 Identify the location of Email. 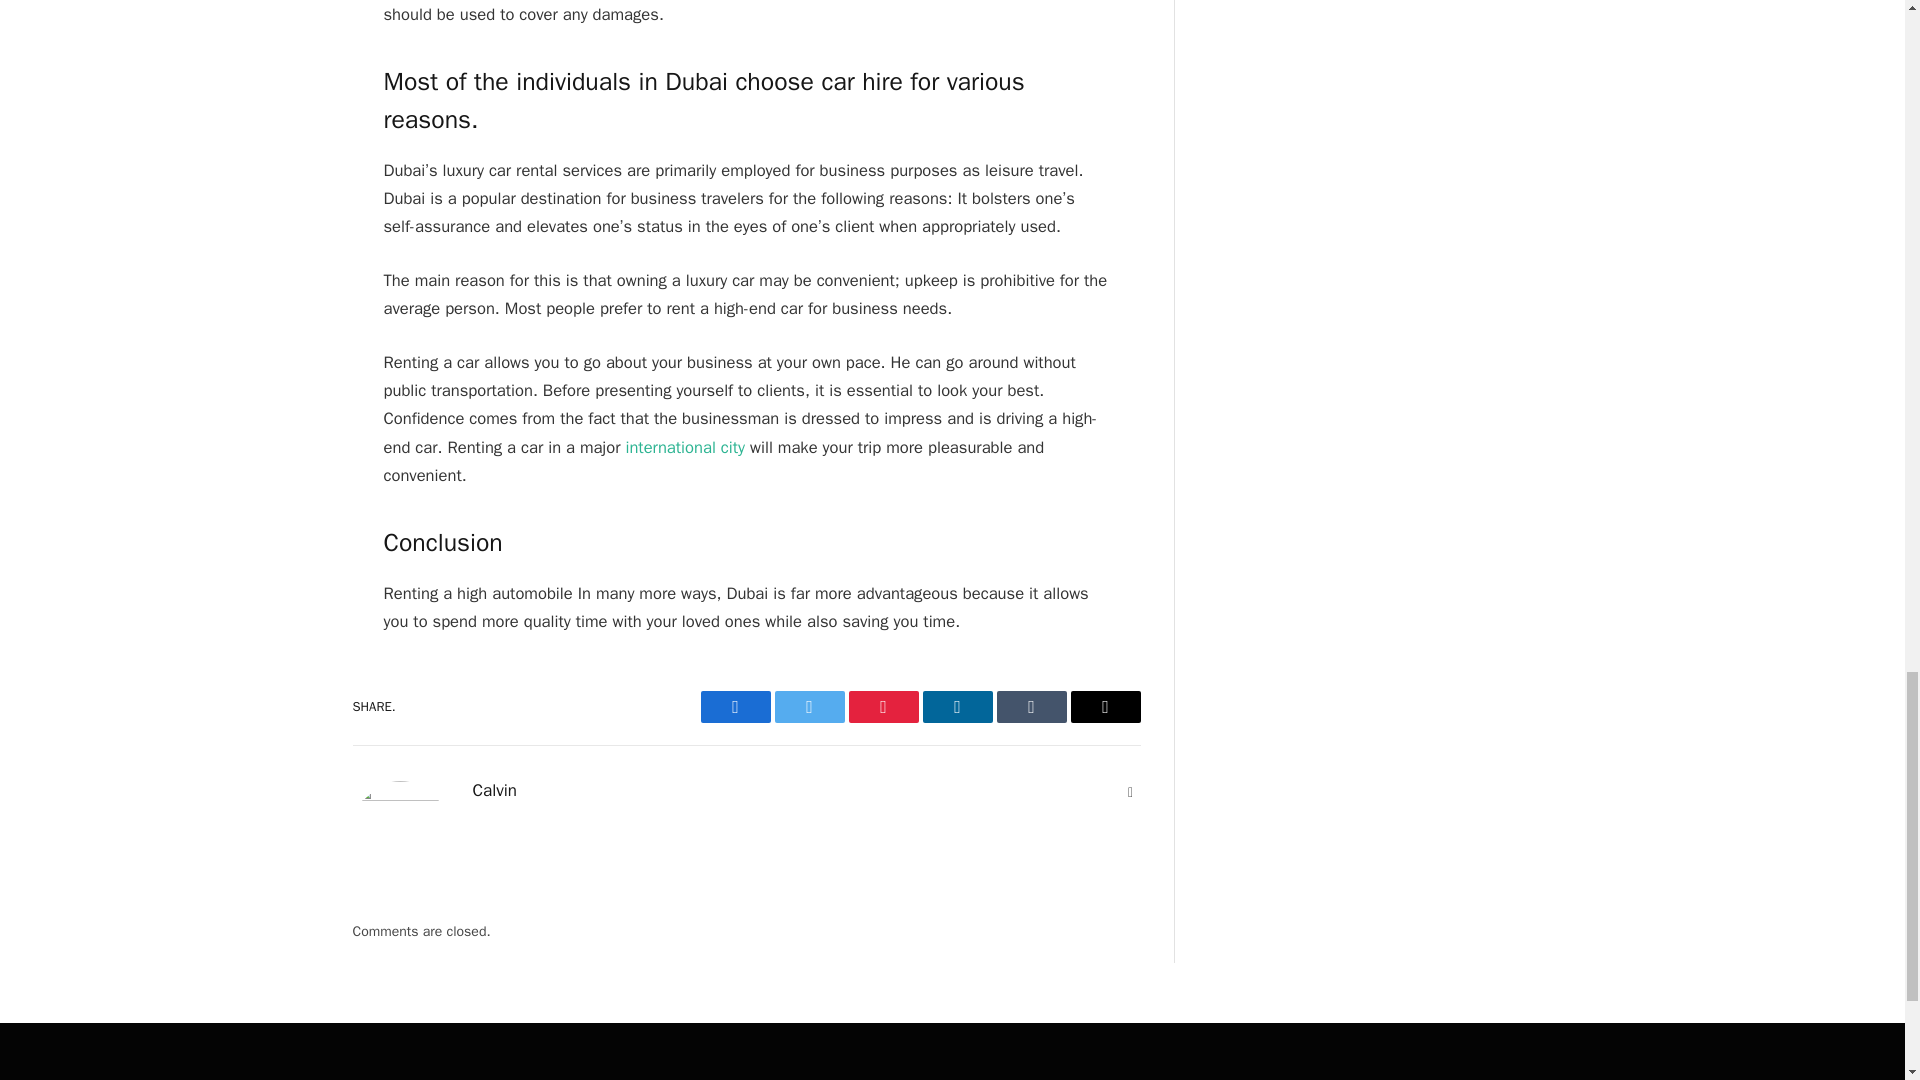
(1104, 706).